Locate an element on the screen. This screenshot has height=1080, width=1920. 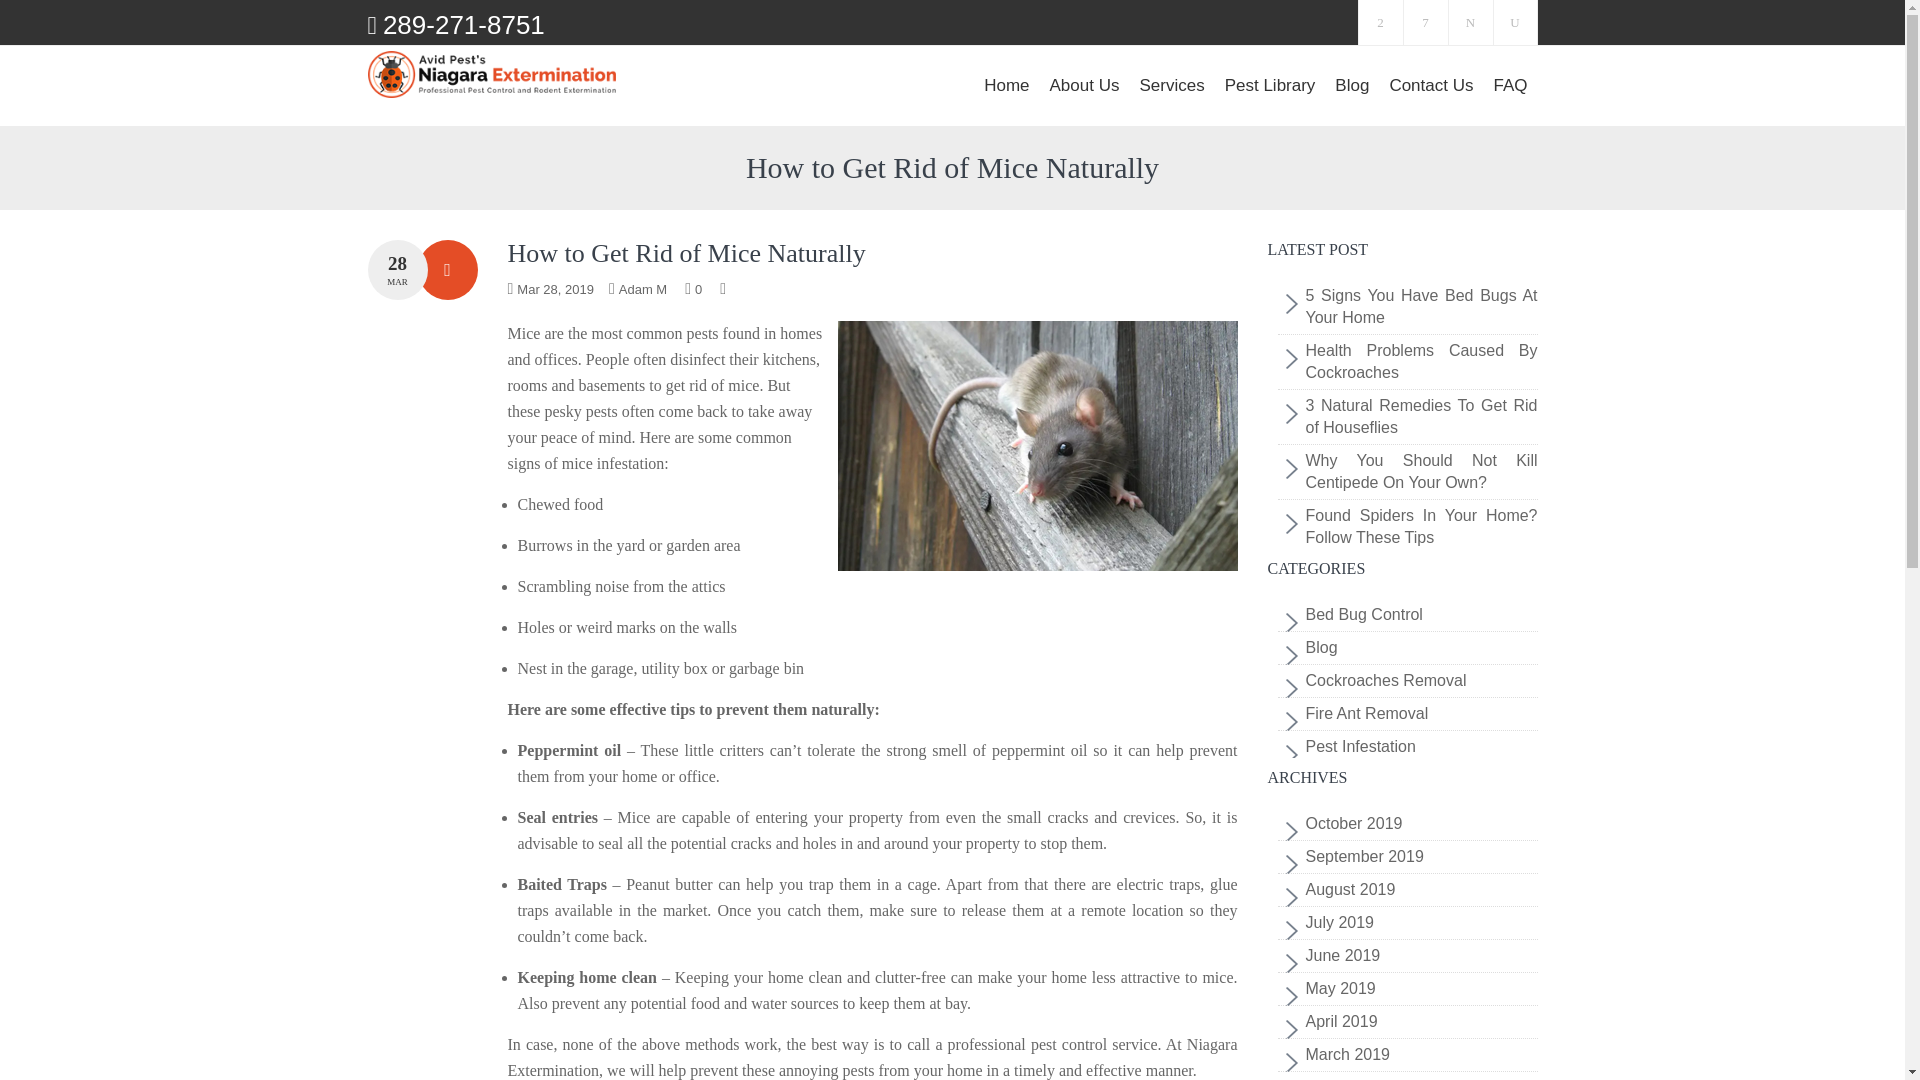
FAQ is located at coordinates (1510, 86).